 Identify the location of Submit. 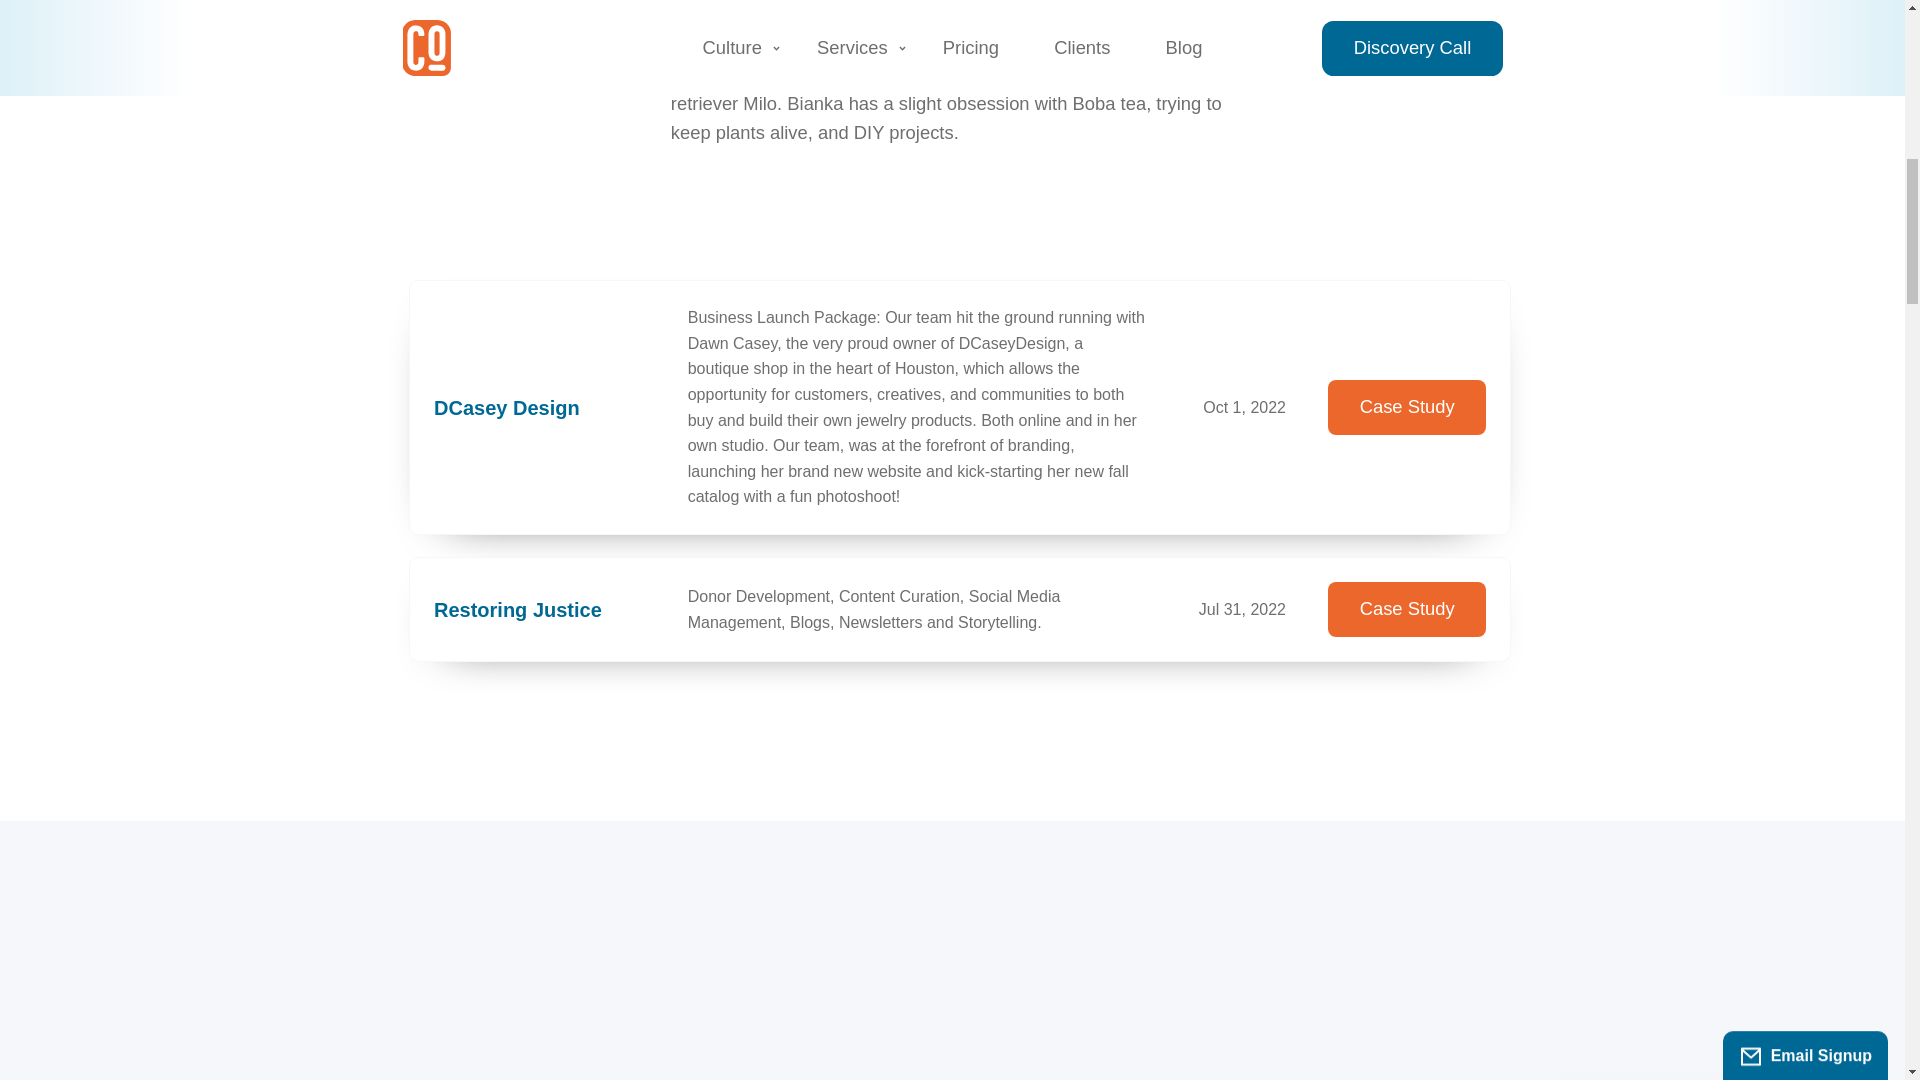
(1704, 184).